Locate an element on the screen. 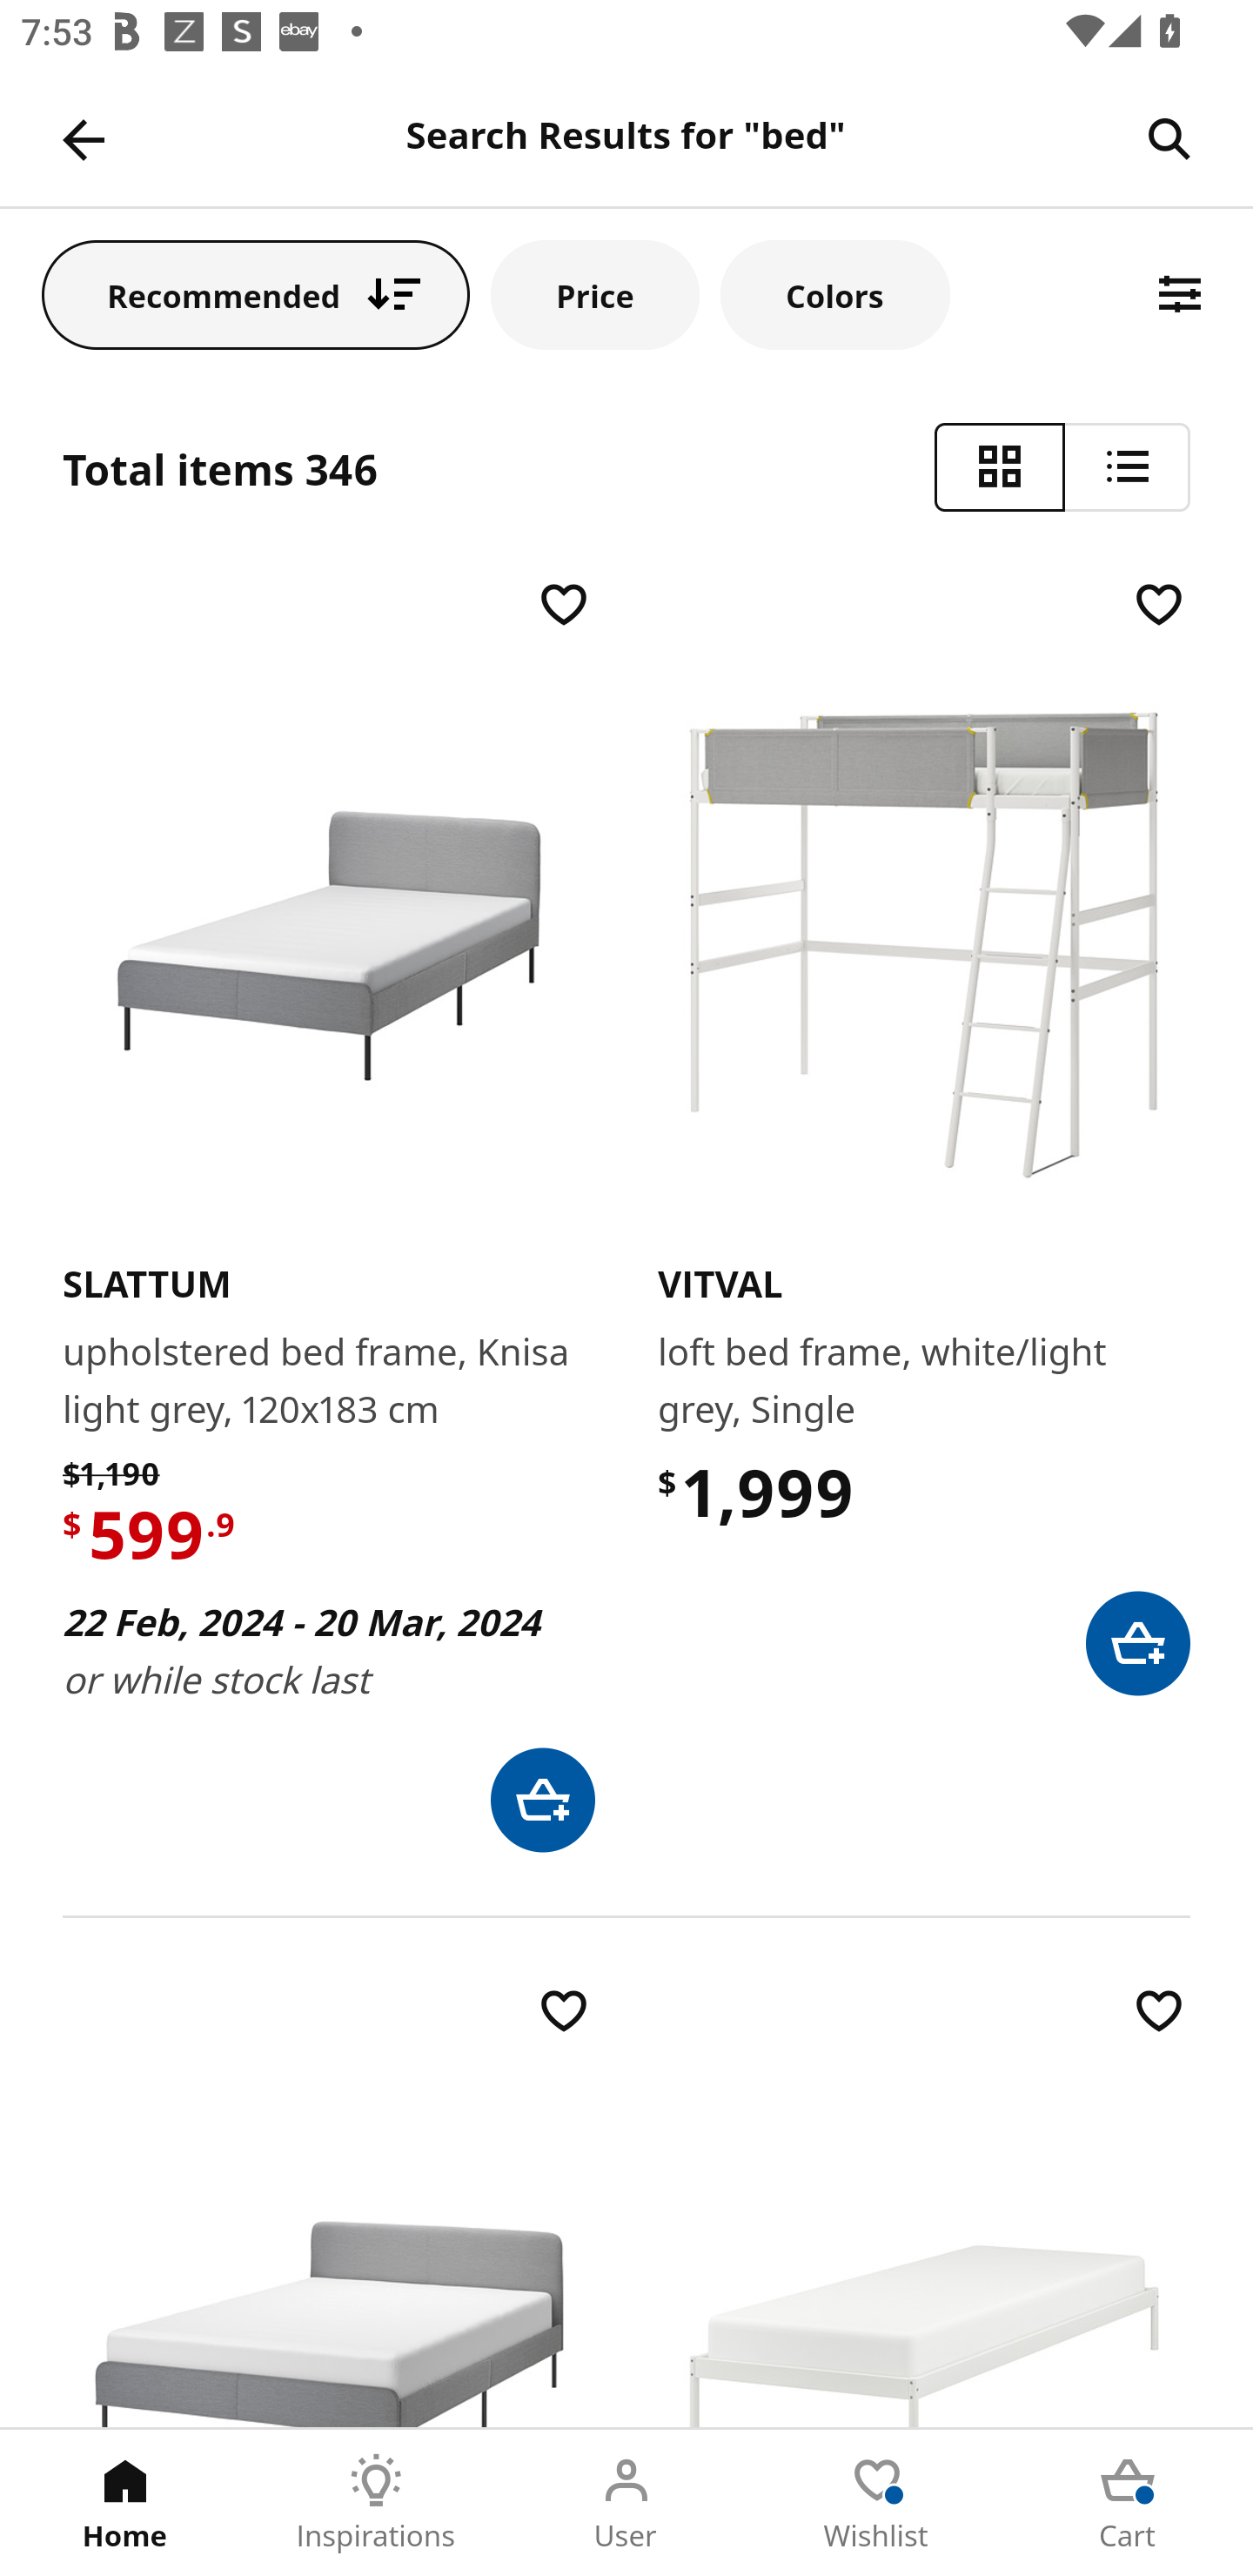 This screenshot has height=2576, width=1253. Colors is located at coordinates (834, 294).